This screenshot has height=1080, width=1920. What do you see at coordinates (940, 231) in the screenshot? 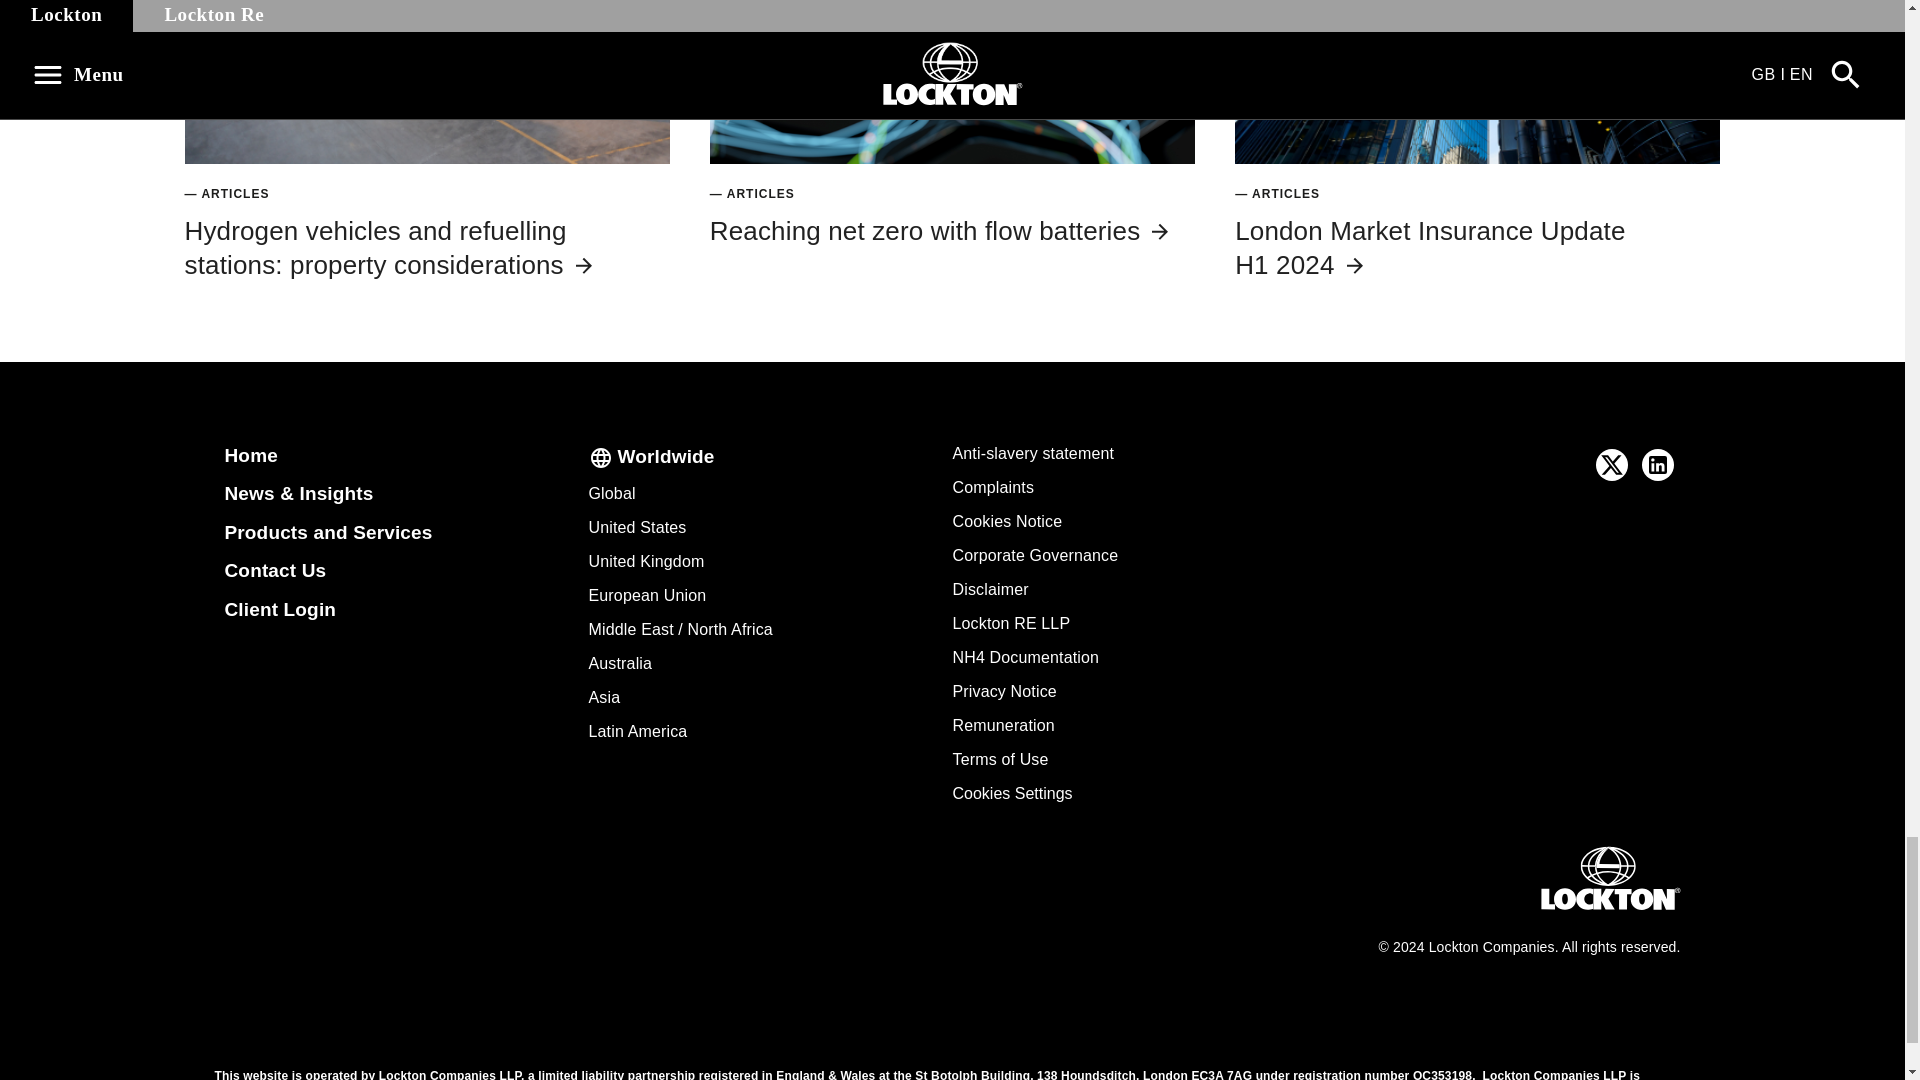
I see `Reaching net zero with flow batteries` at bounding box center [940, 231].